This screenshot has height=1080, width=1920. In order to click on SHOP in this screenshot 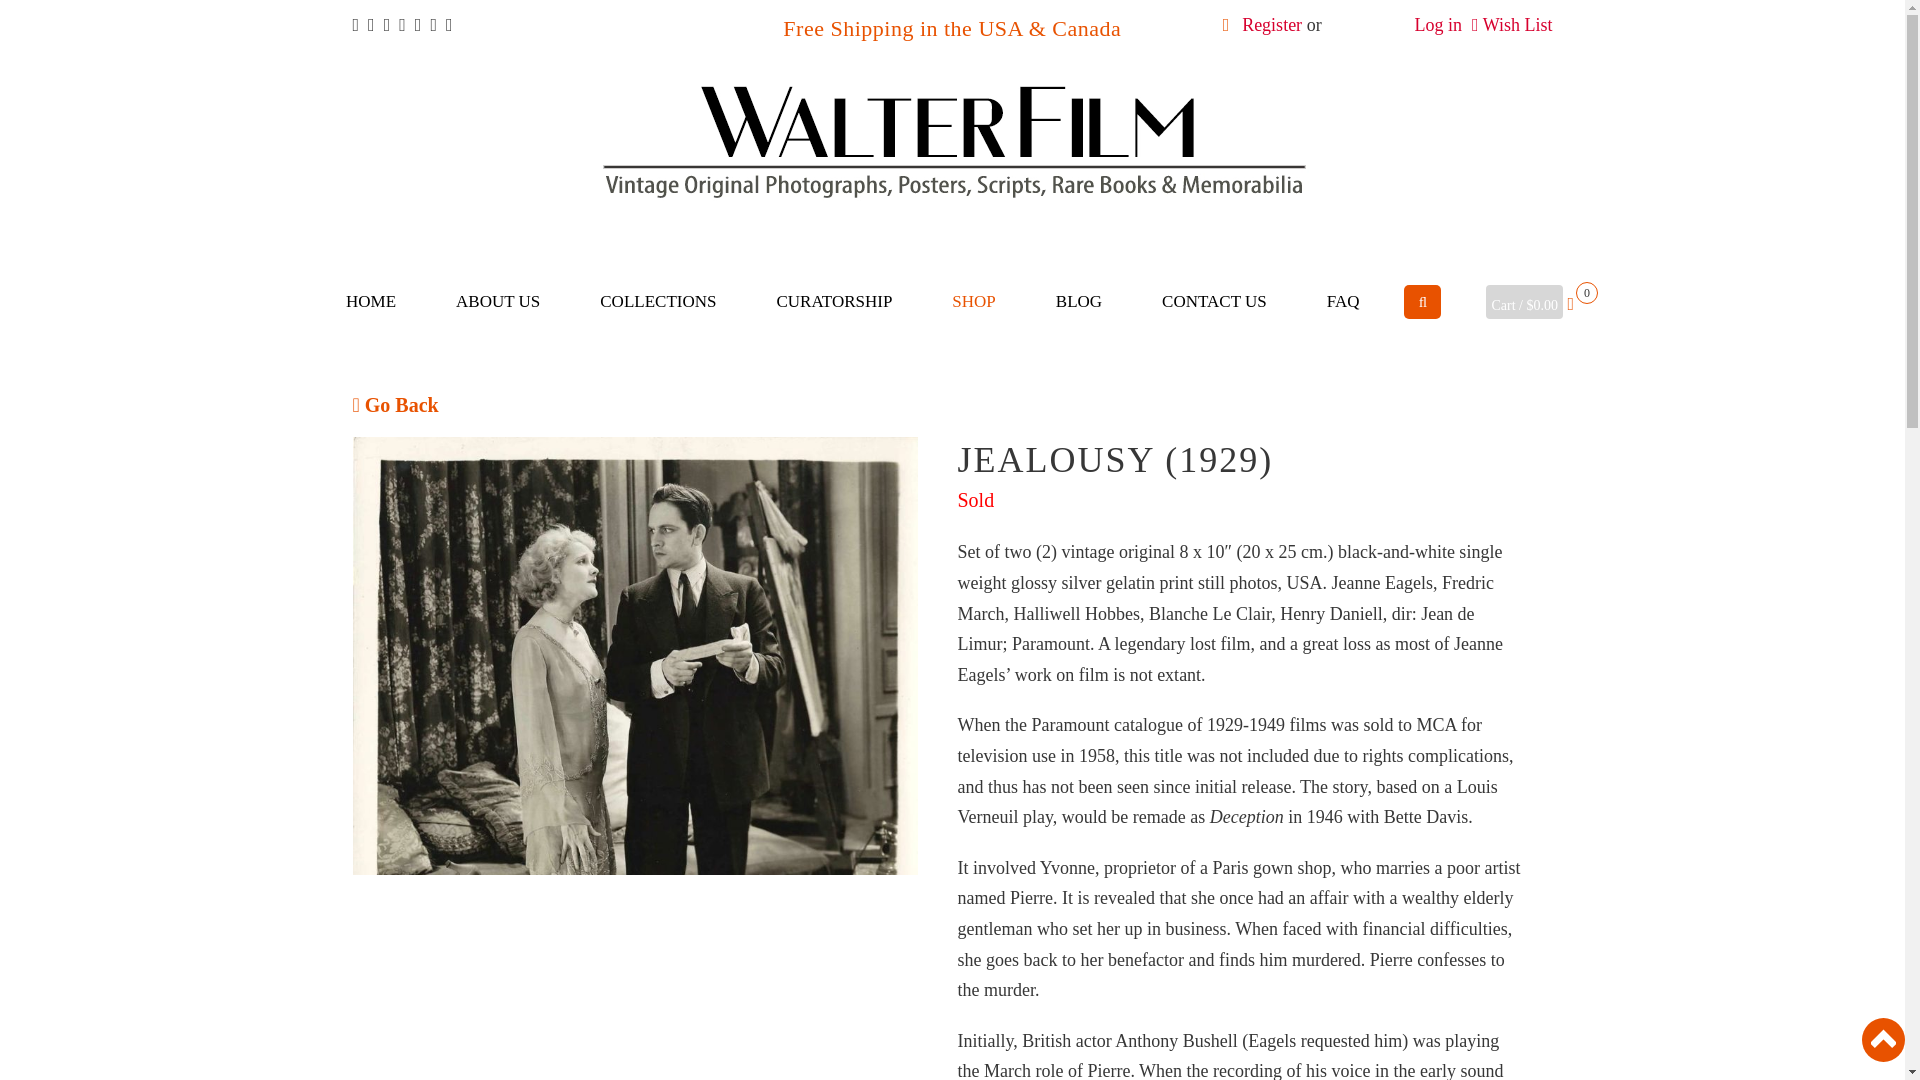, I will do `click(972, 302)`.